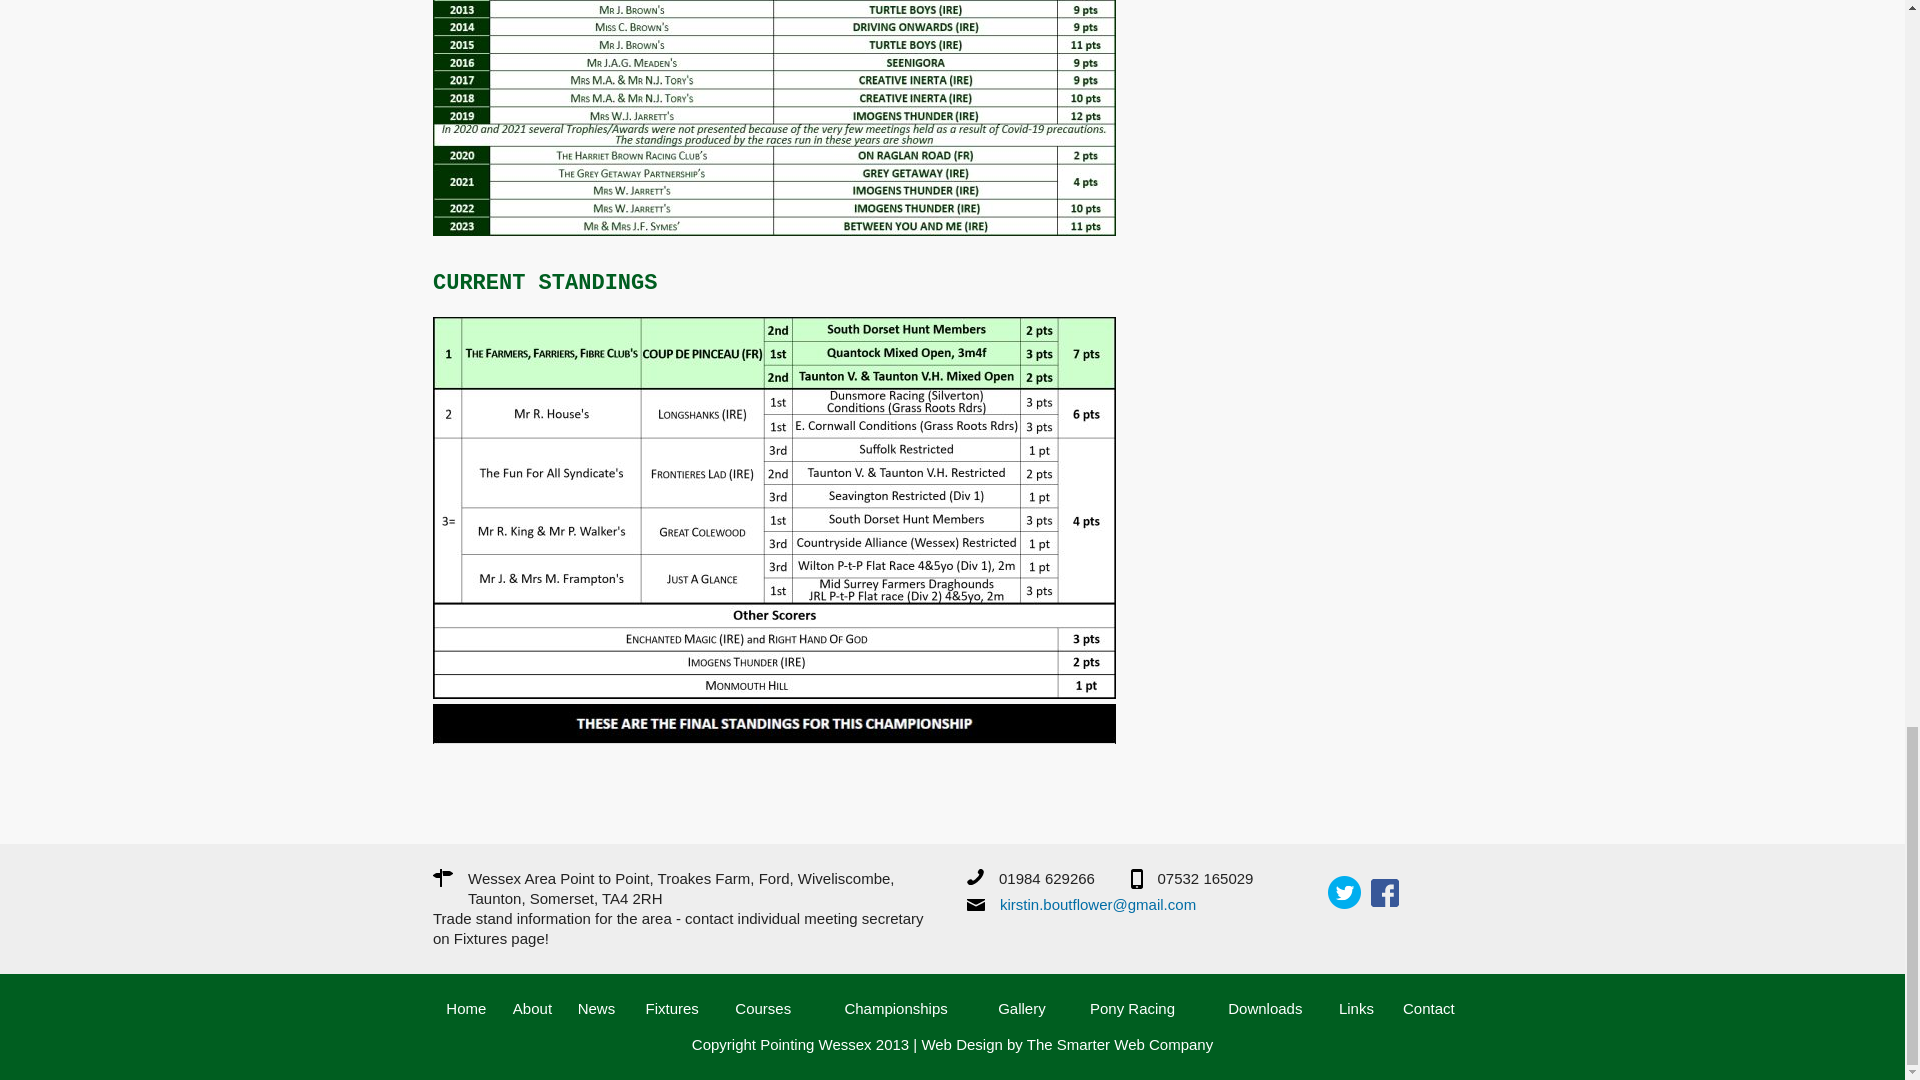  I want to click on Downloads, so click(1264, 1008).